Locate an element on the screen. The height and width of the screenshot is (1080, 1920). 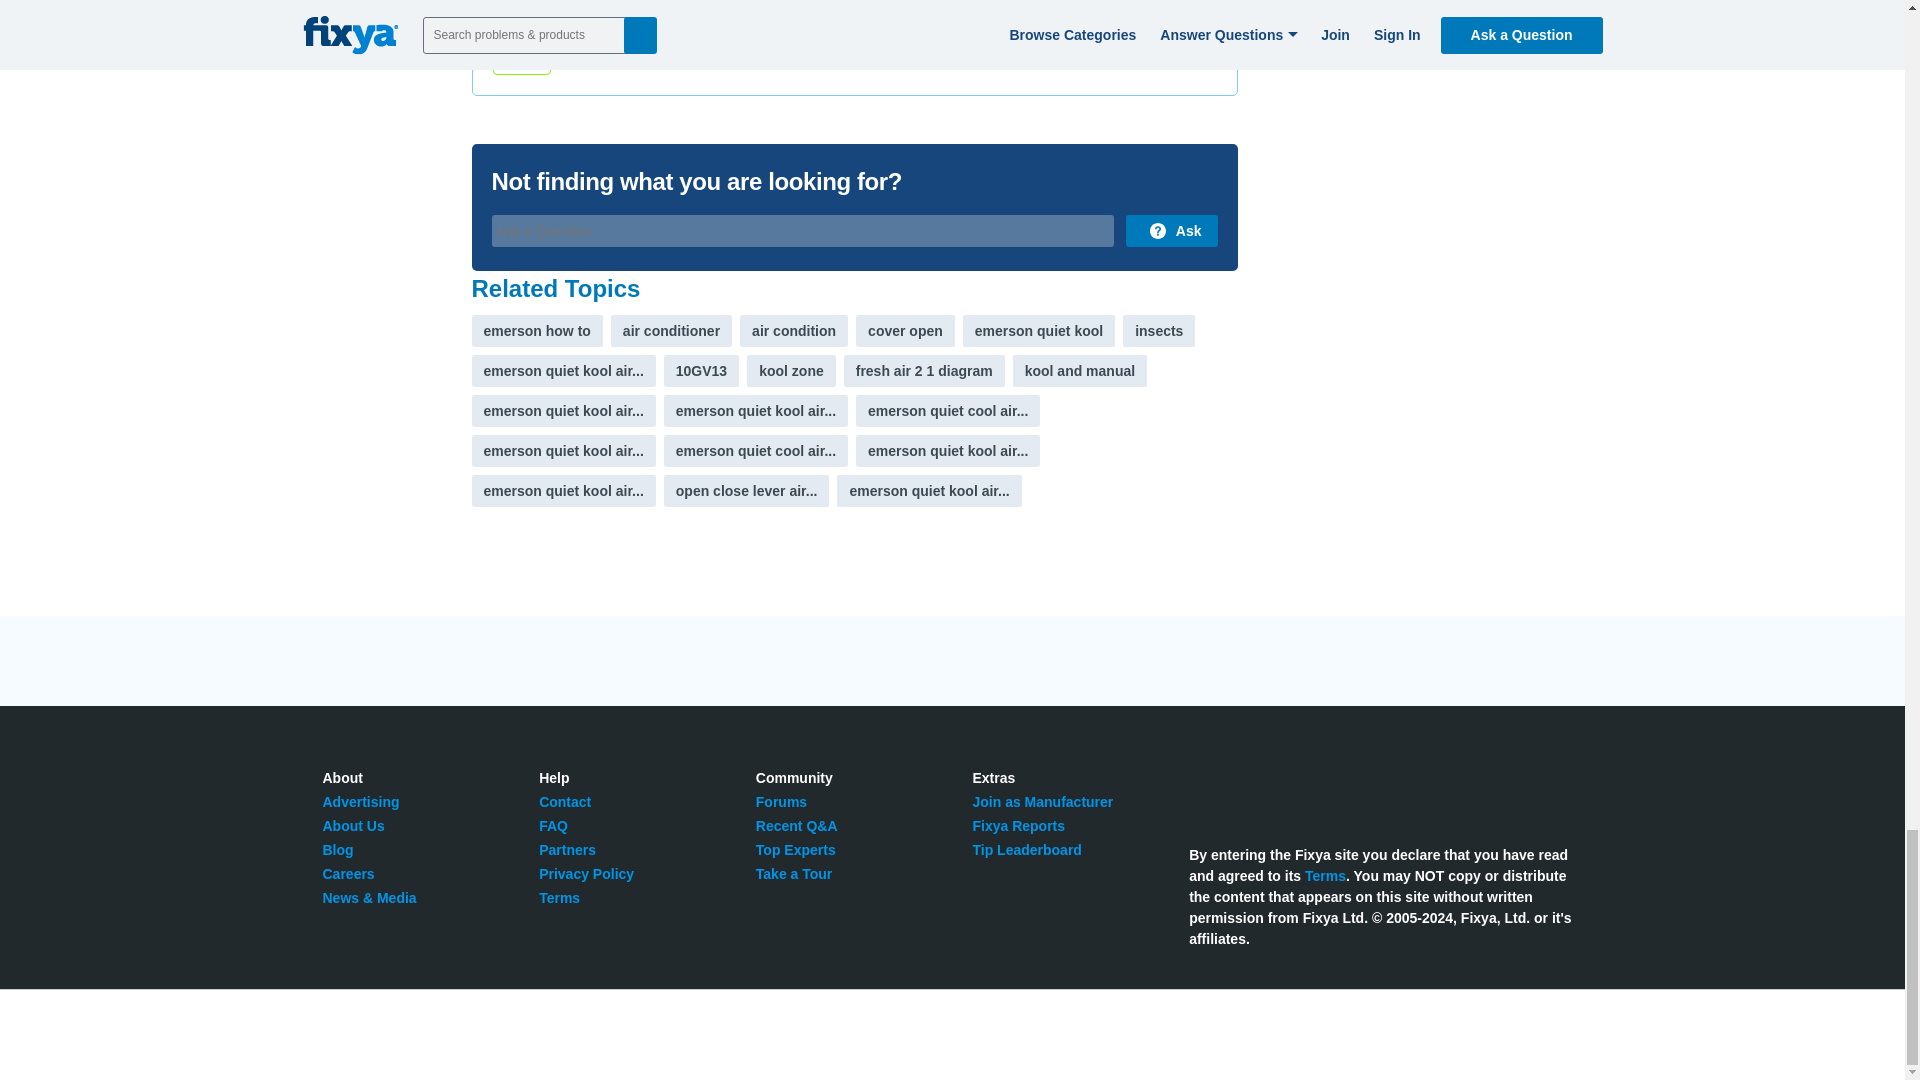
Ask is located at coordinates (1171, 230).